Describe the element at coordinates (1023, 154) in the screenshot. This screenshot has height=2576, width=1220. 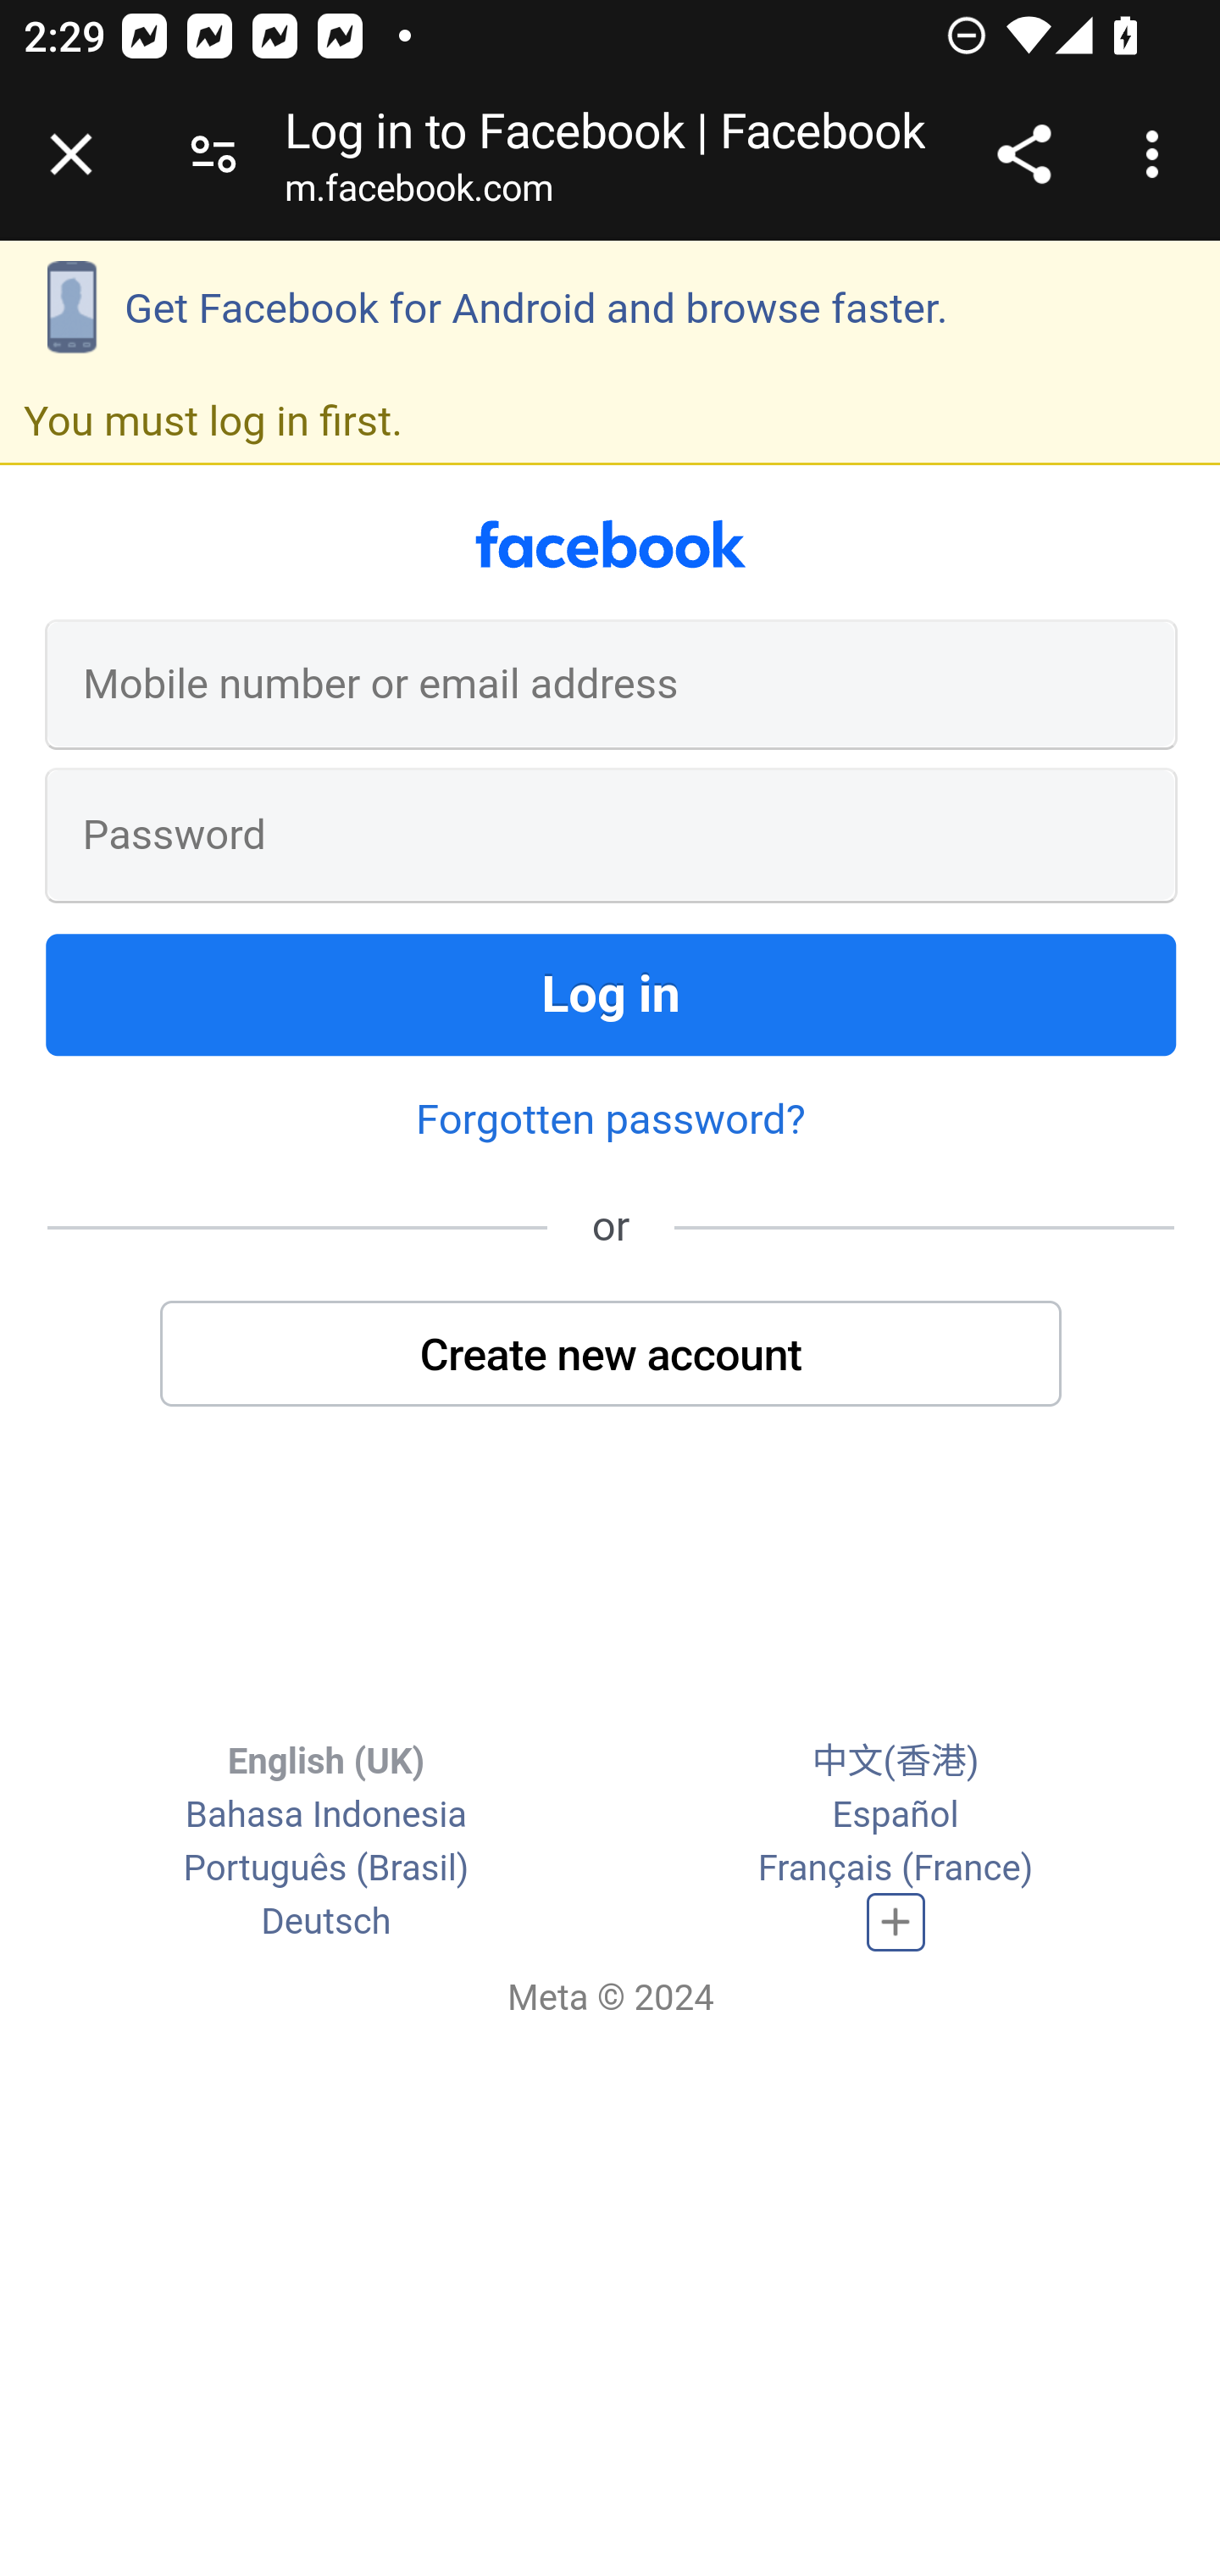
I see `Share link address` at that location.